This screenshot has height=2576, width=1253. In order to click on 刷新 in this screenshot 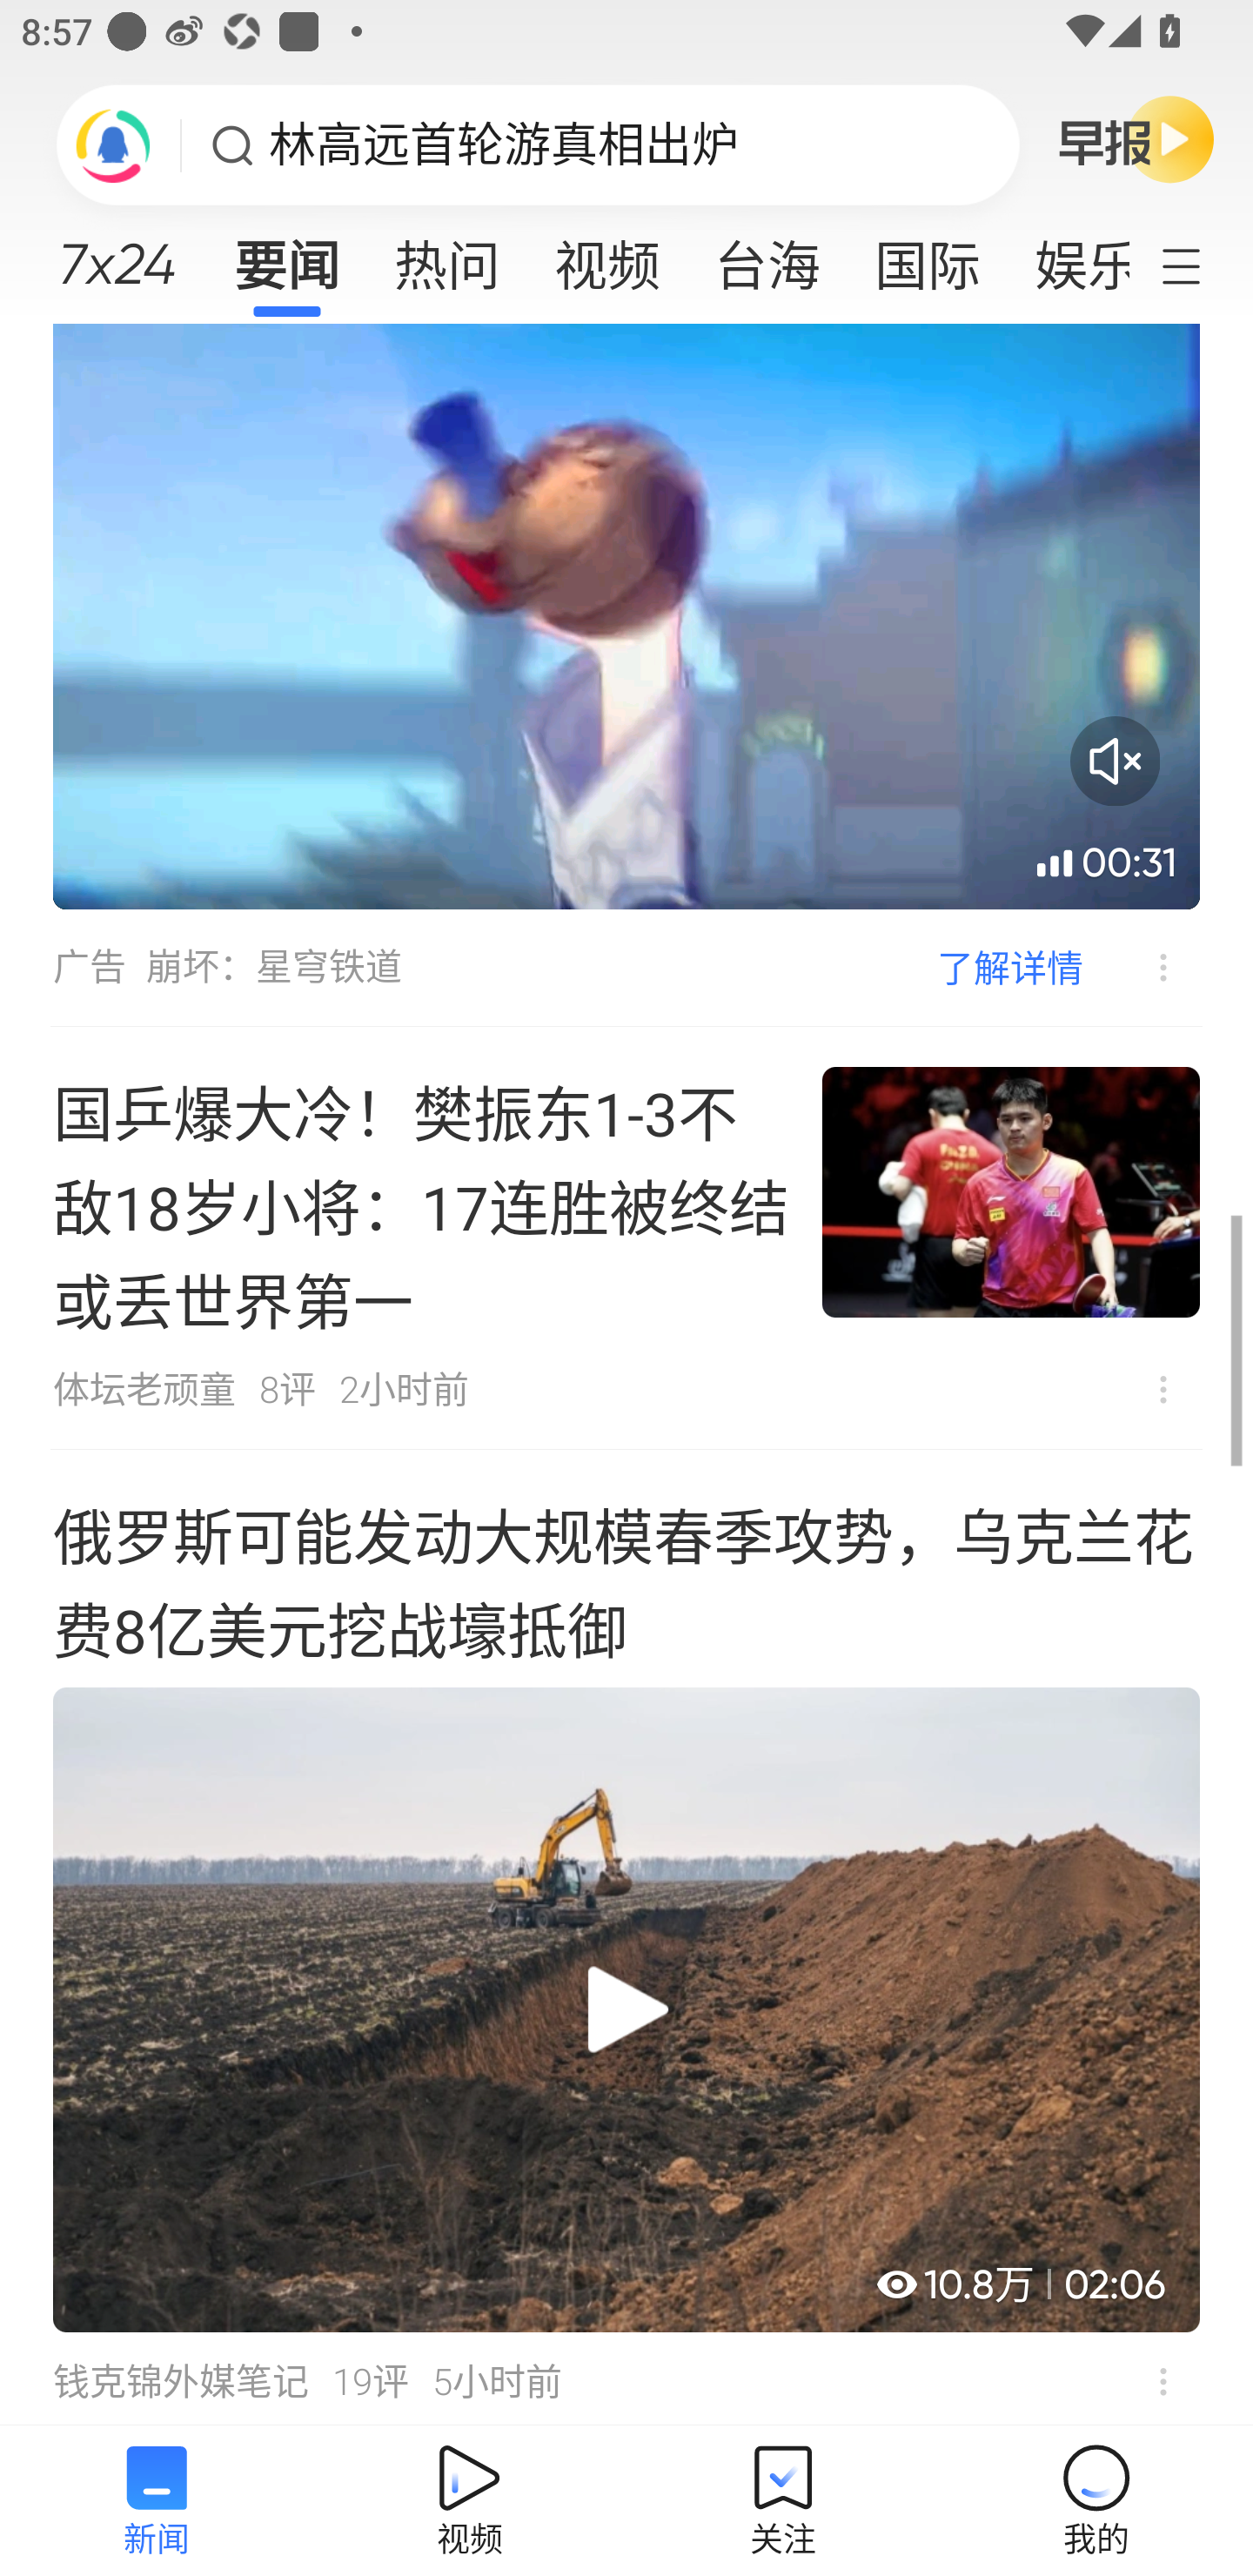, I will do `click(113, 144)`.